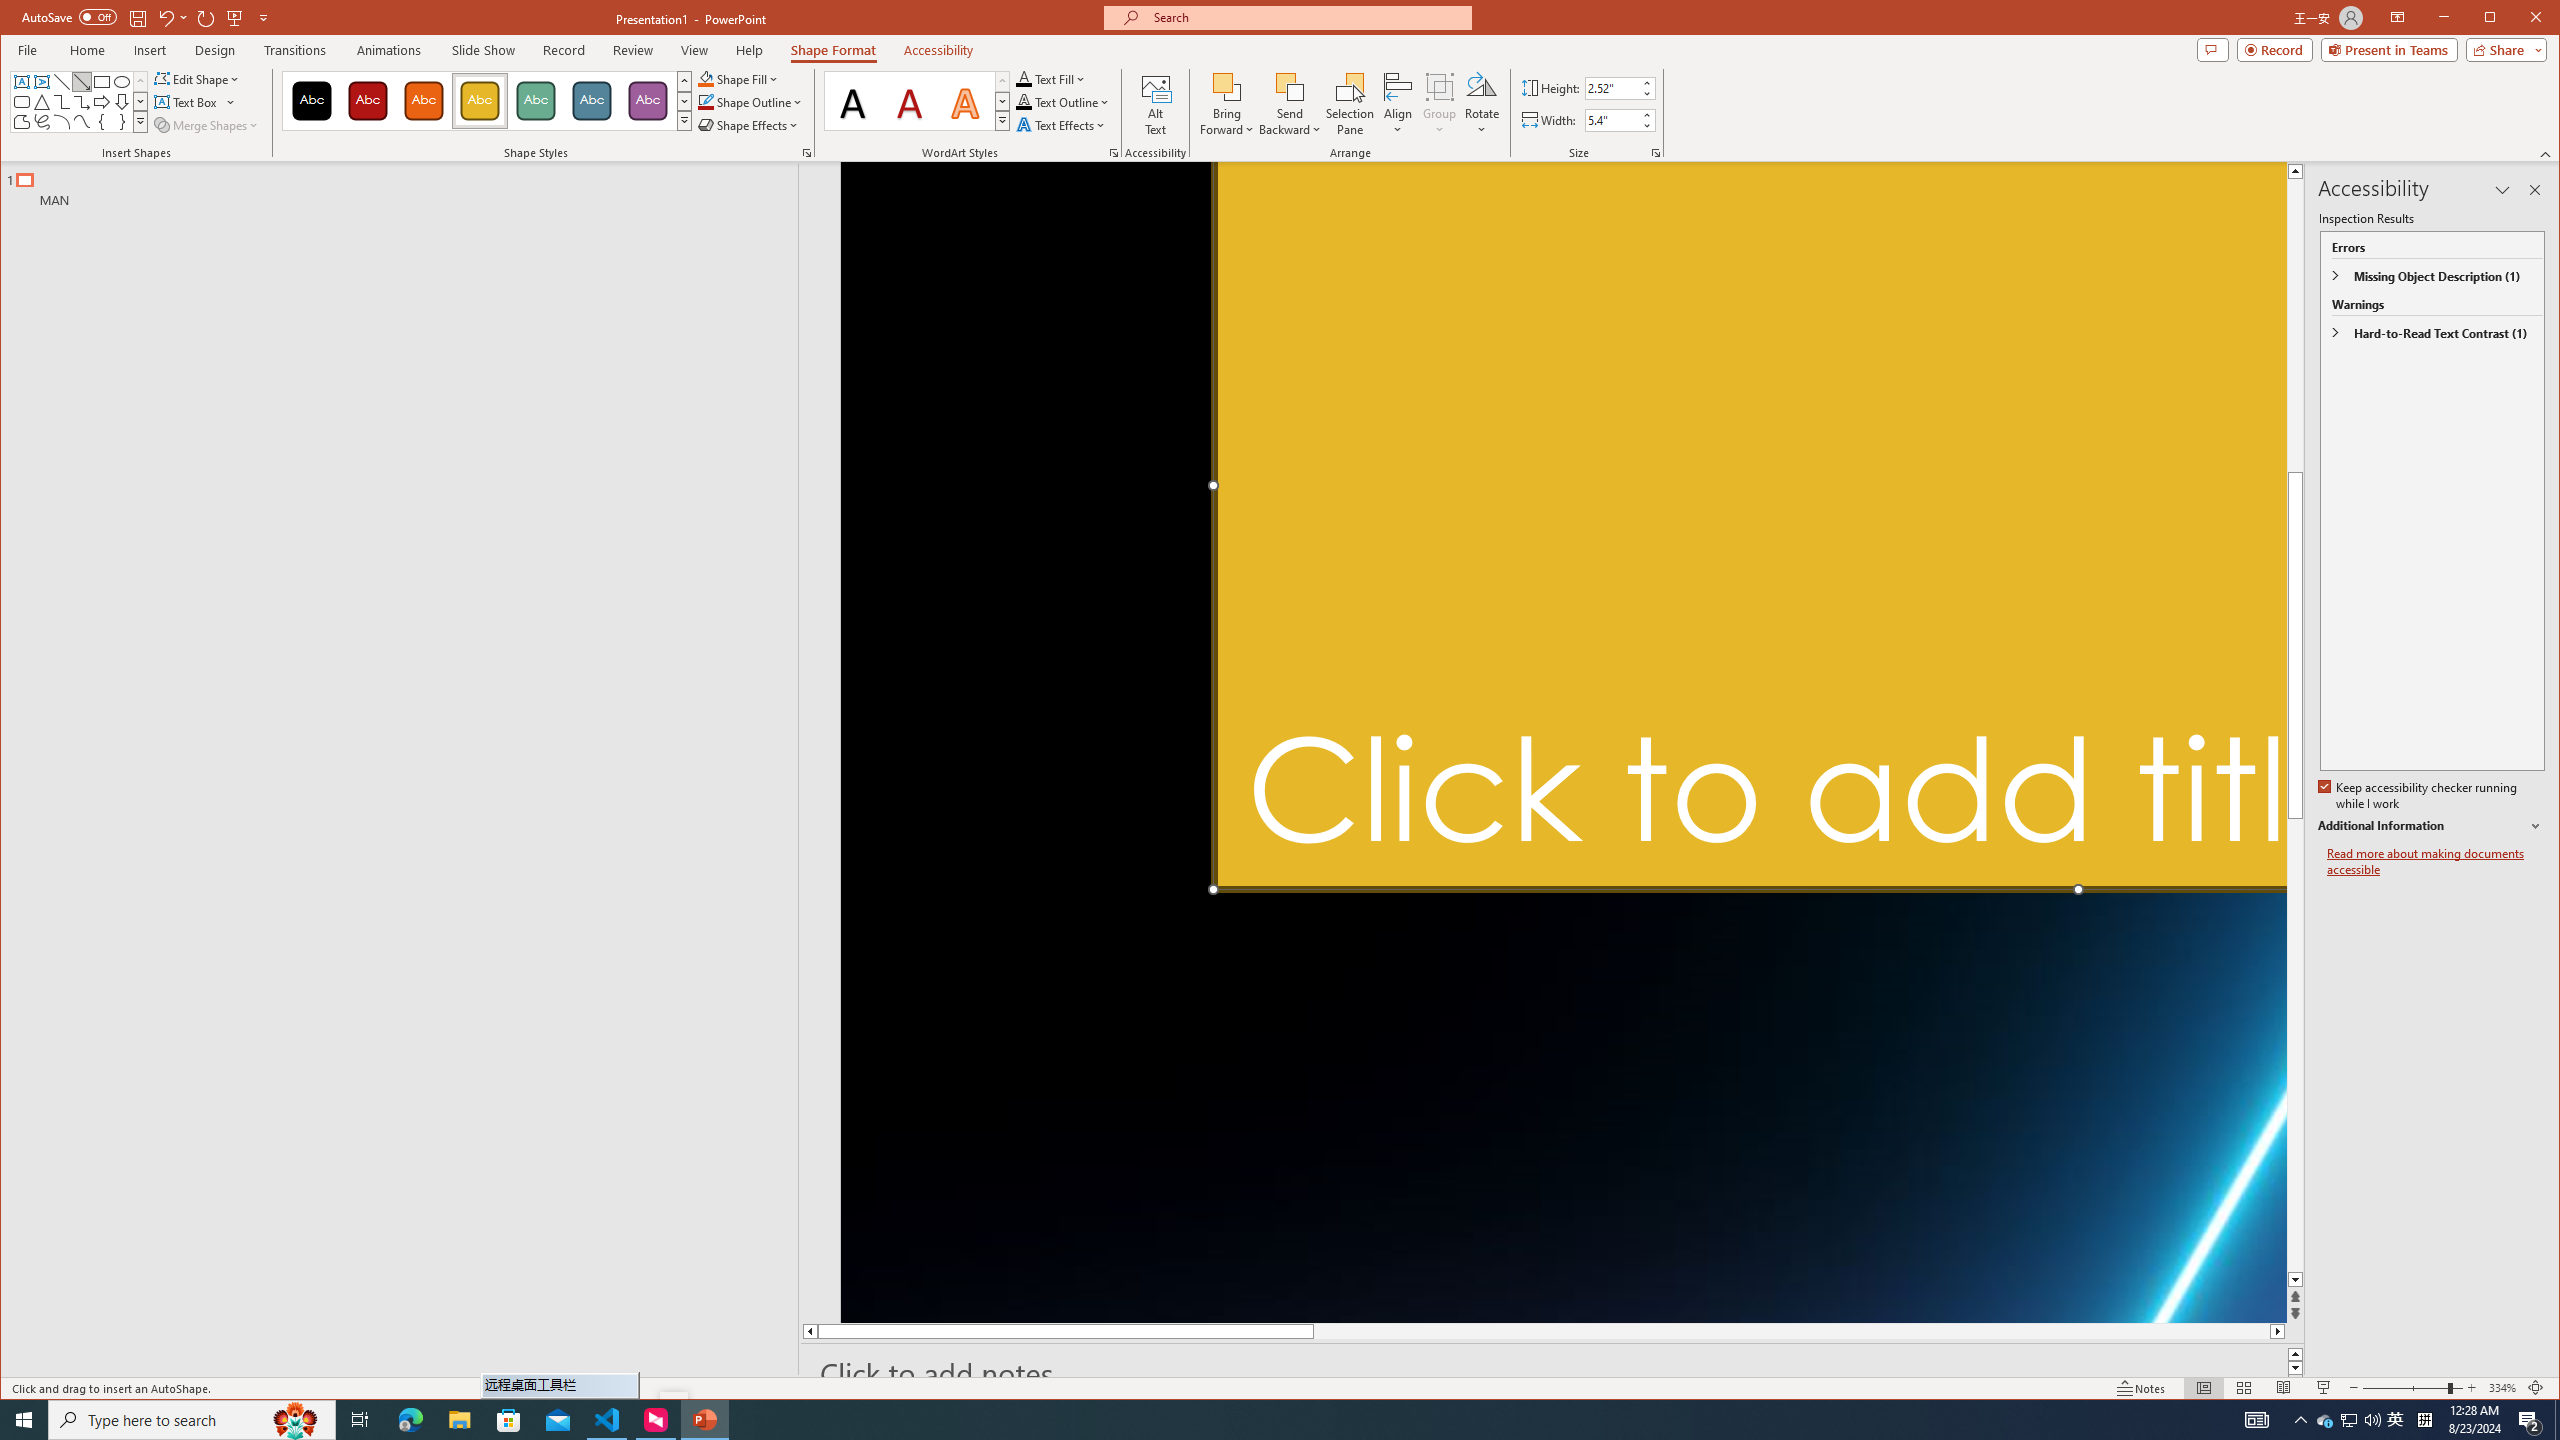  Describe the element at coordinates (1024, 102) in the screenshot. I see `Text Outline RGB(0, 0, 0)` at that location.